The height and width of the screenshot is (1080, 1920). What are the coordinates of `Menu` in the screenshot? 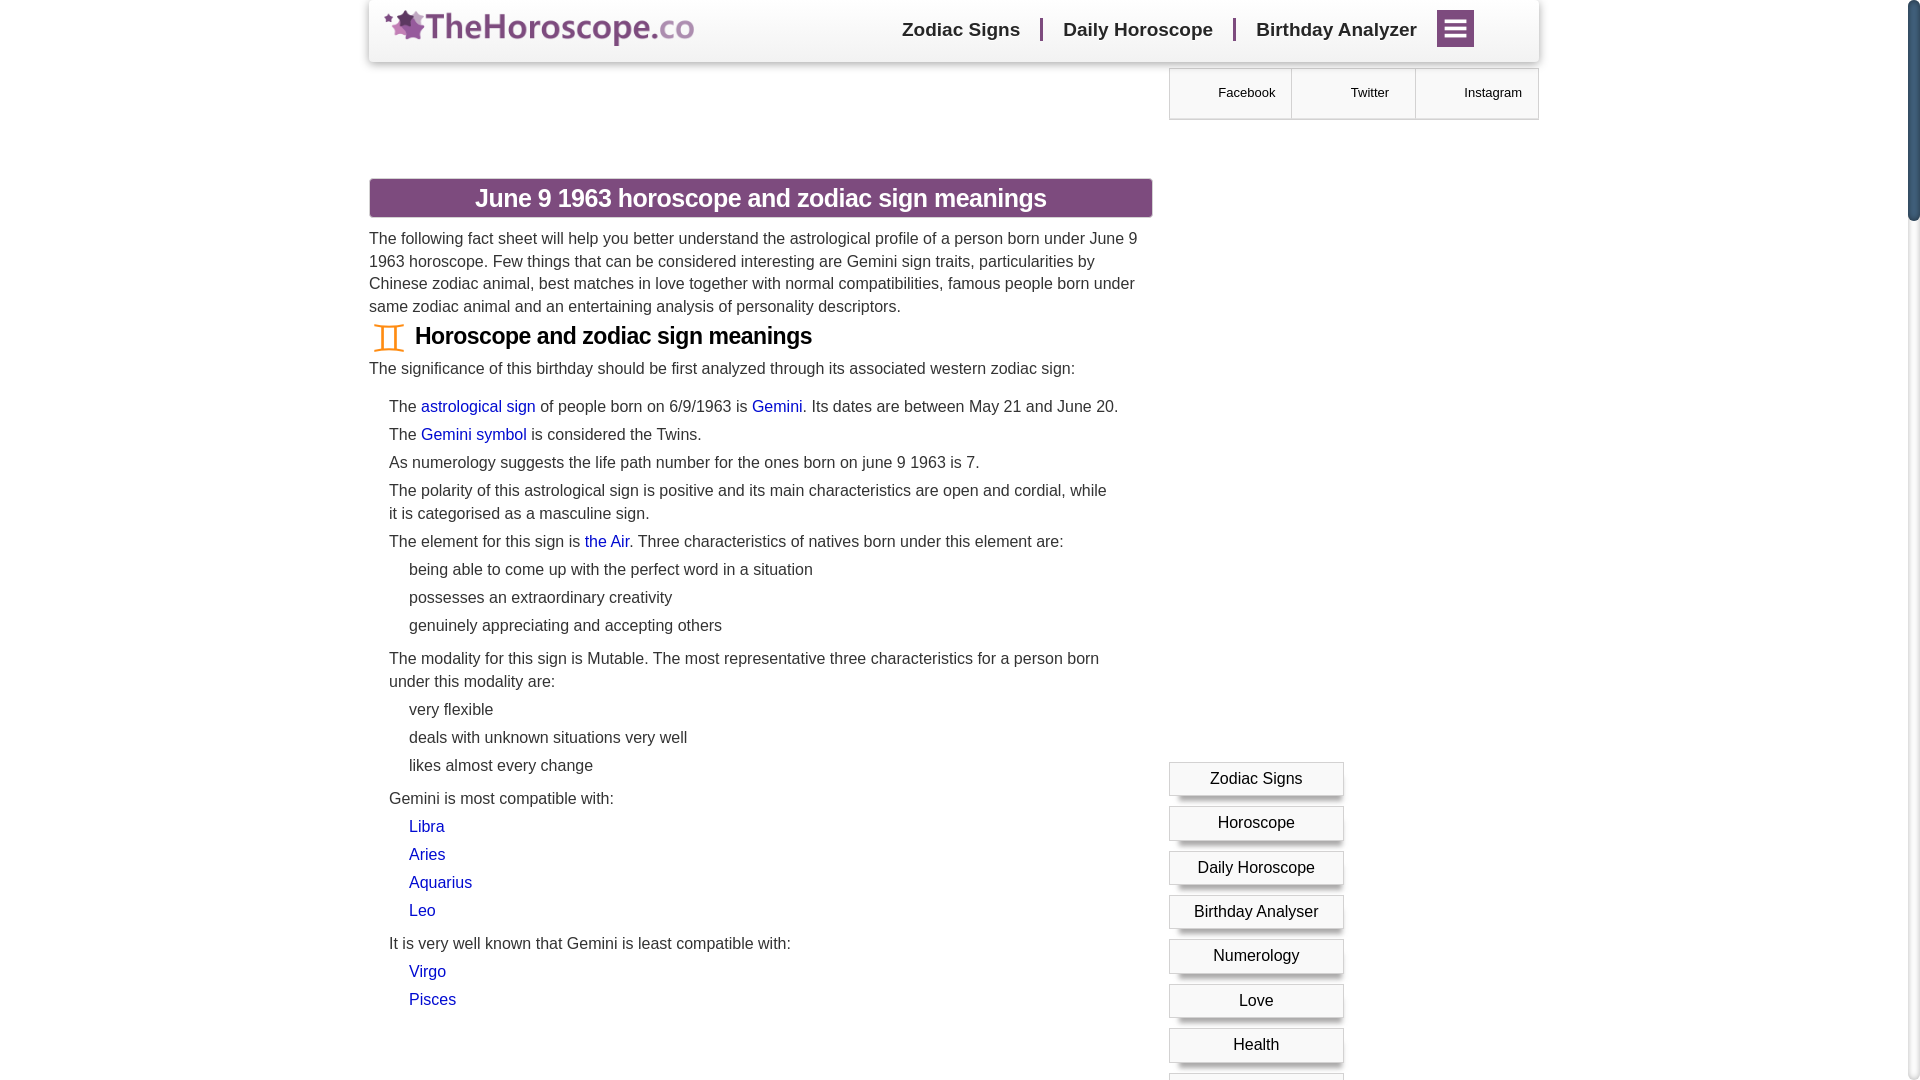 It's located at (1456, 21).